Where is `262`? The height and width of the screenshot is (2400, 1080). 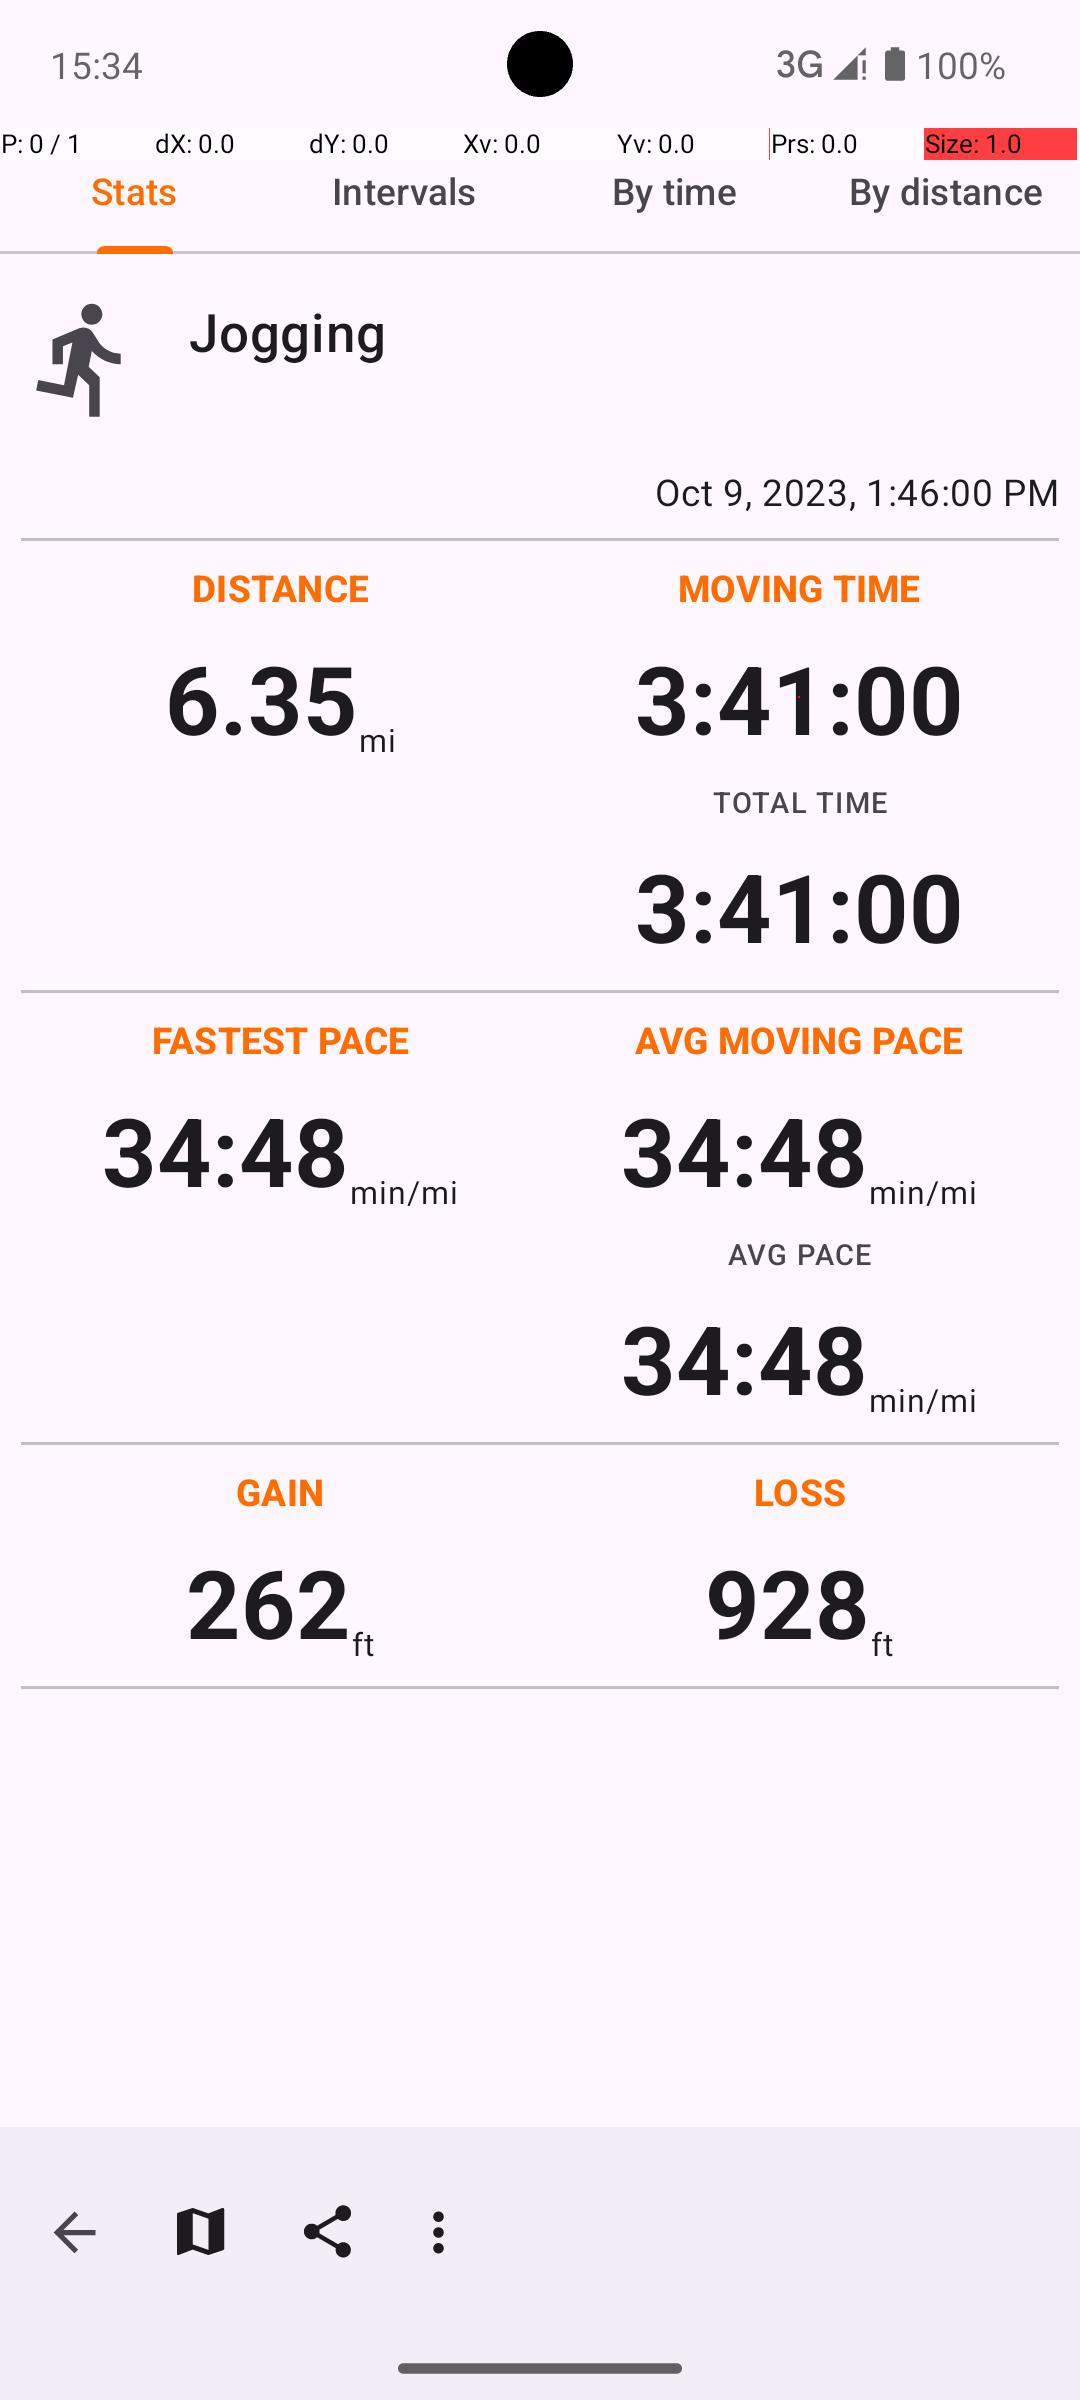
262 is located at coordinates (268, 1602).